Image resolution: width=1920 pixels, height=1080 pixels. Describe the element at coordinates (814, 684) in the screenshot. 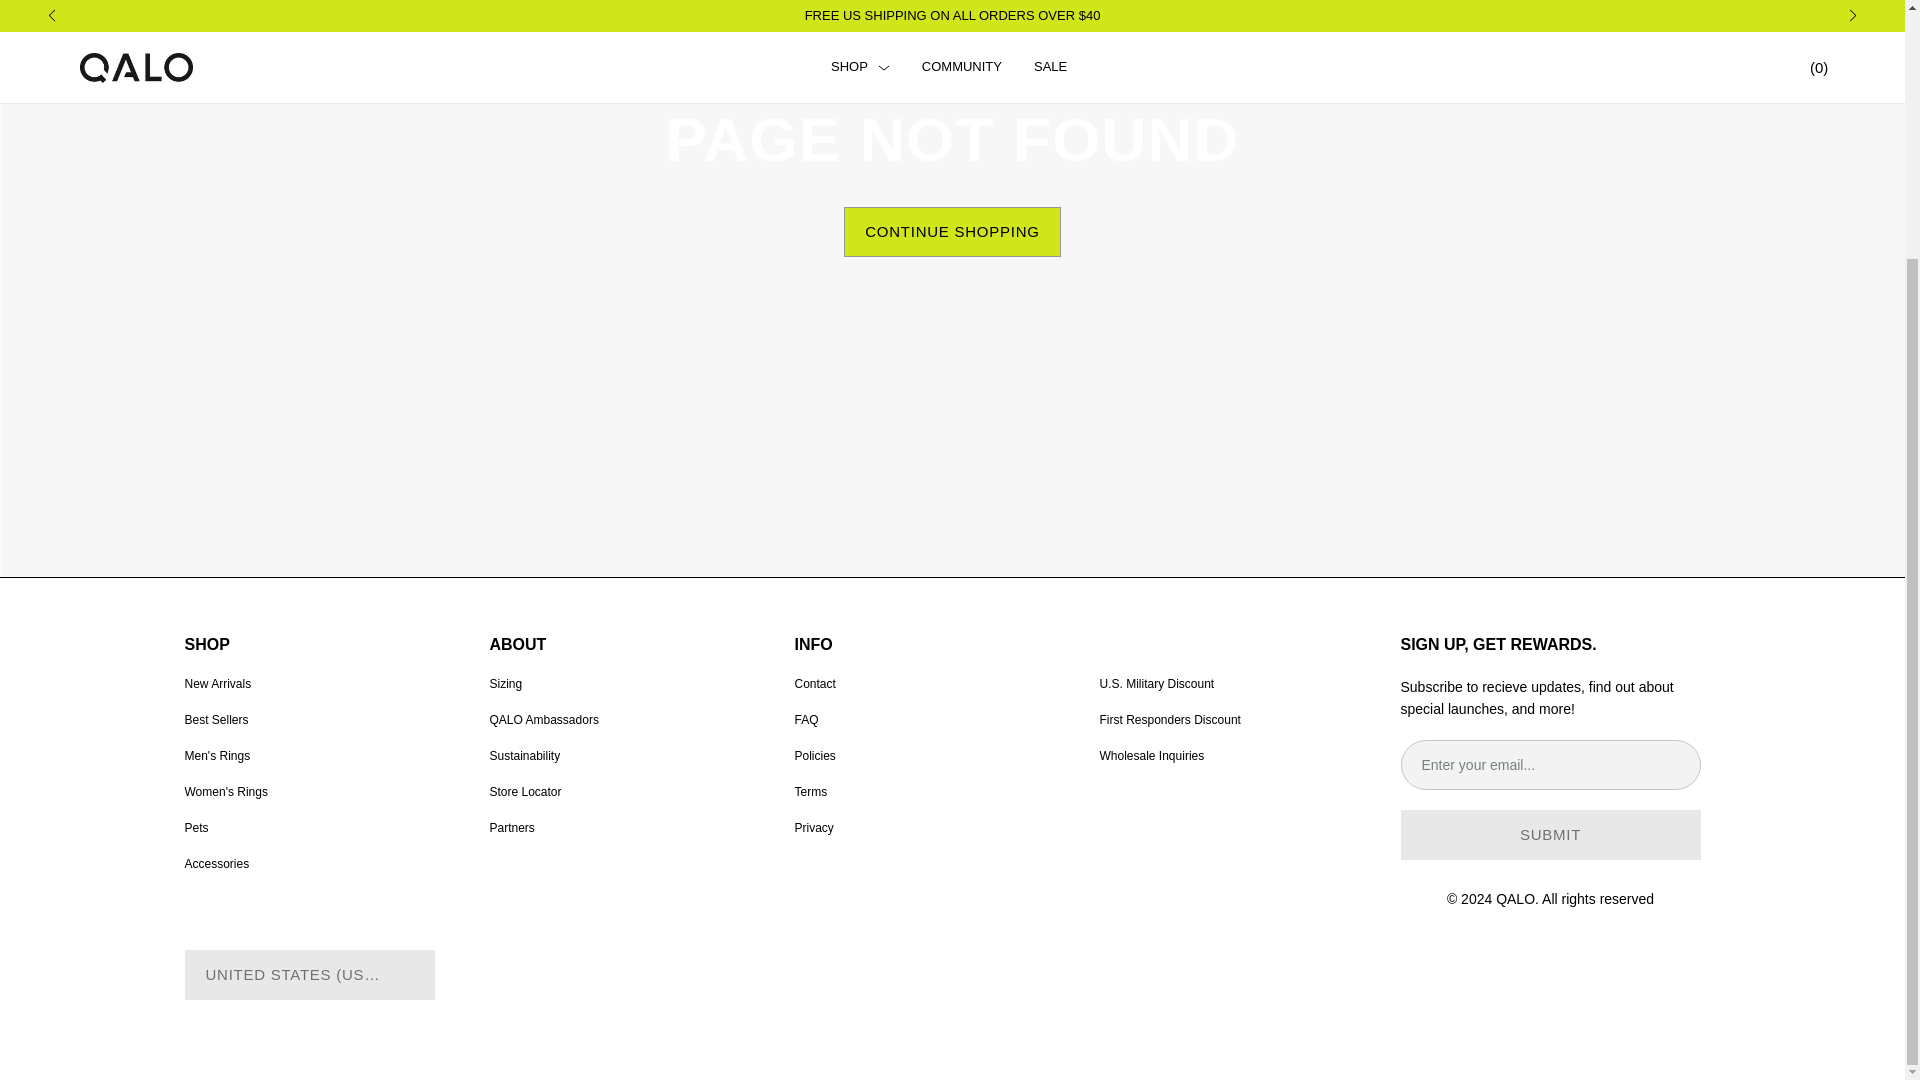

I see `Contact` at that location.